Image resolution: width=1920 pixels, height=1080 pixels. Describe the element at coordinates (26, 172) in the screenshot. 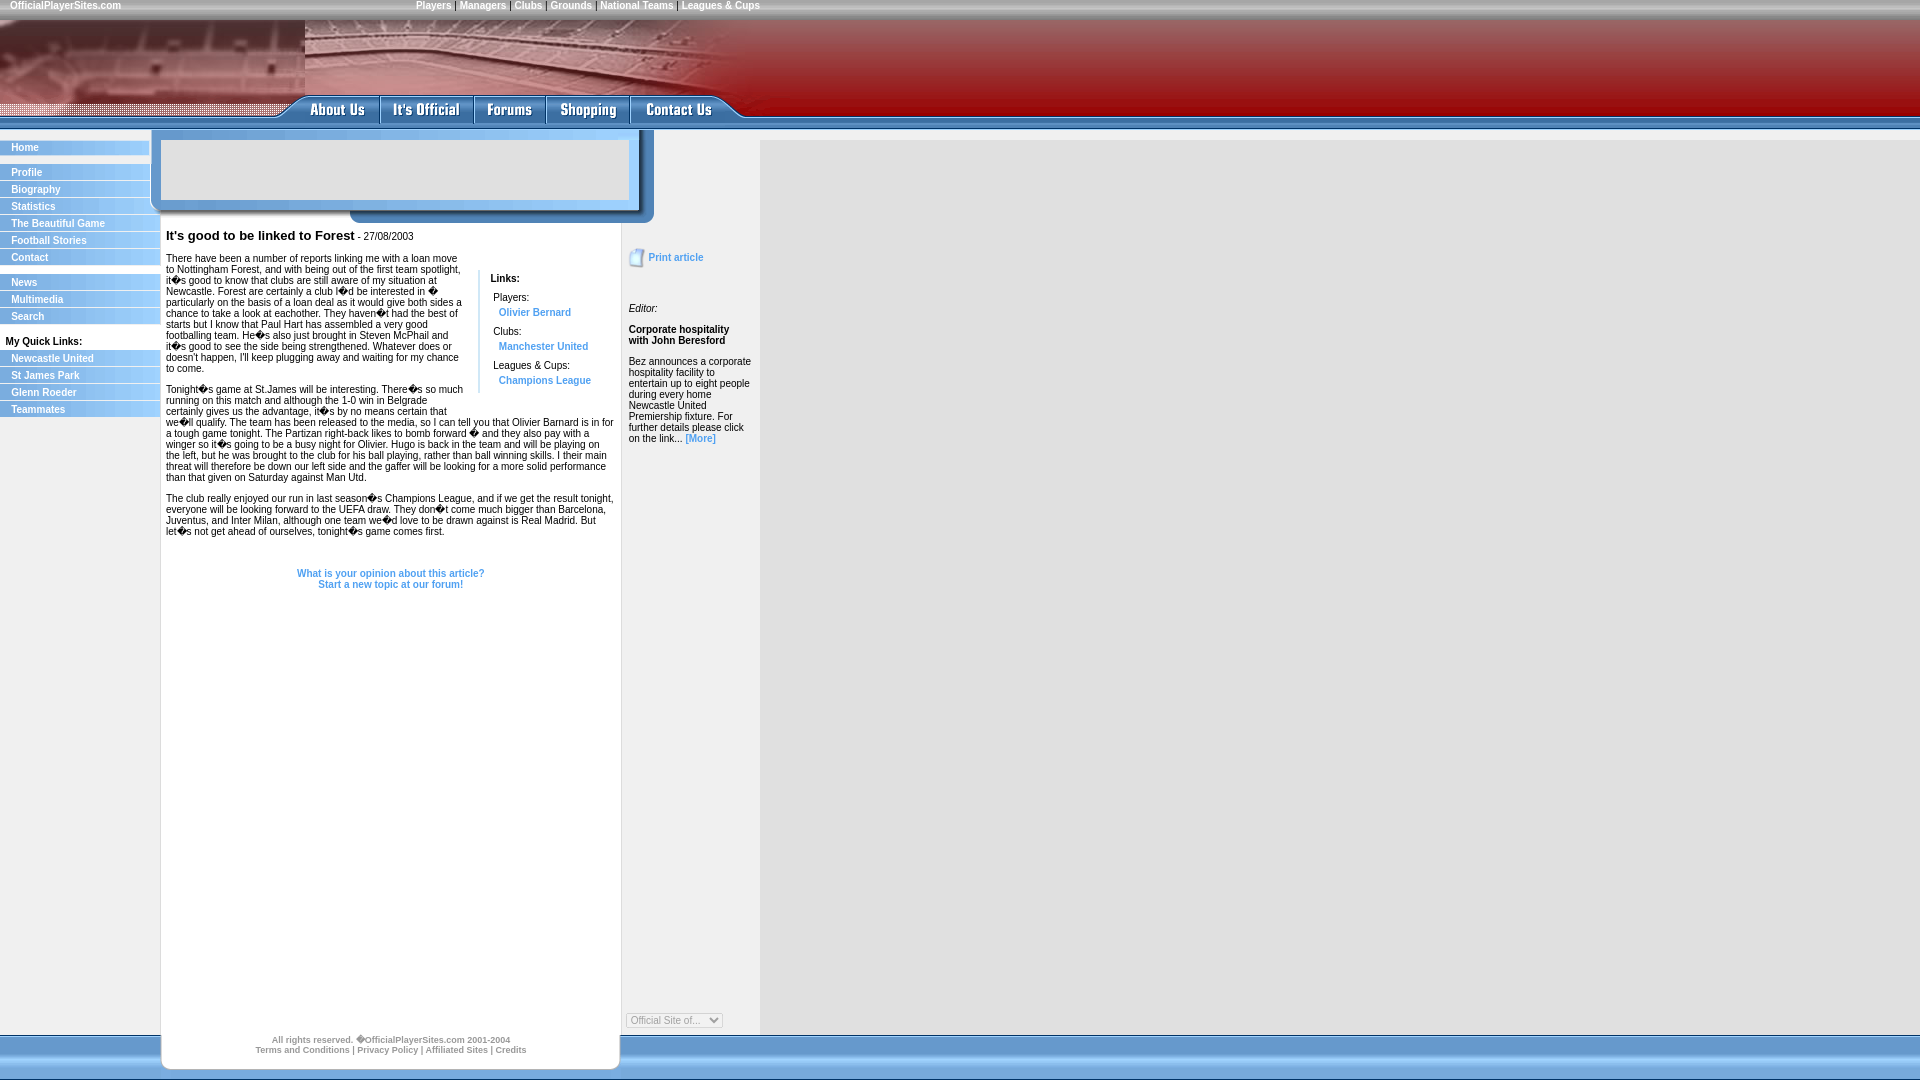

I see `Profile` at that location.